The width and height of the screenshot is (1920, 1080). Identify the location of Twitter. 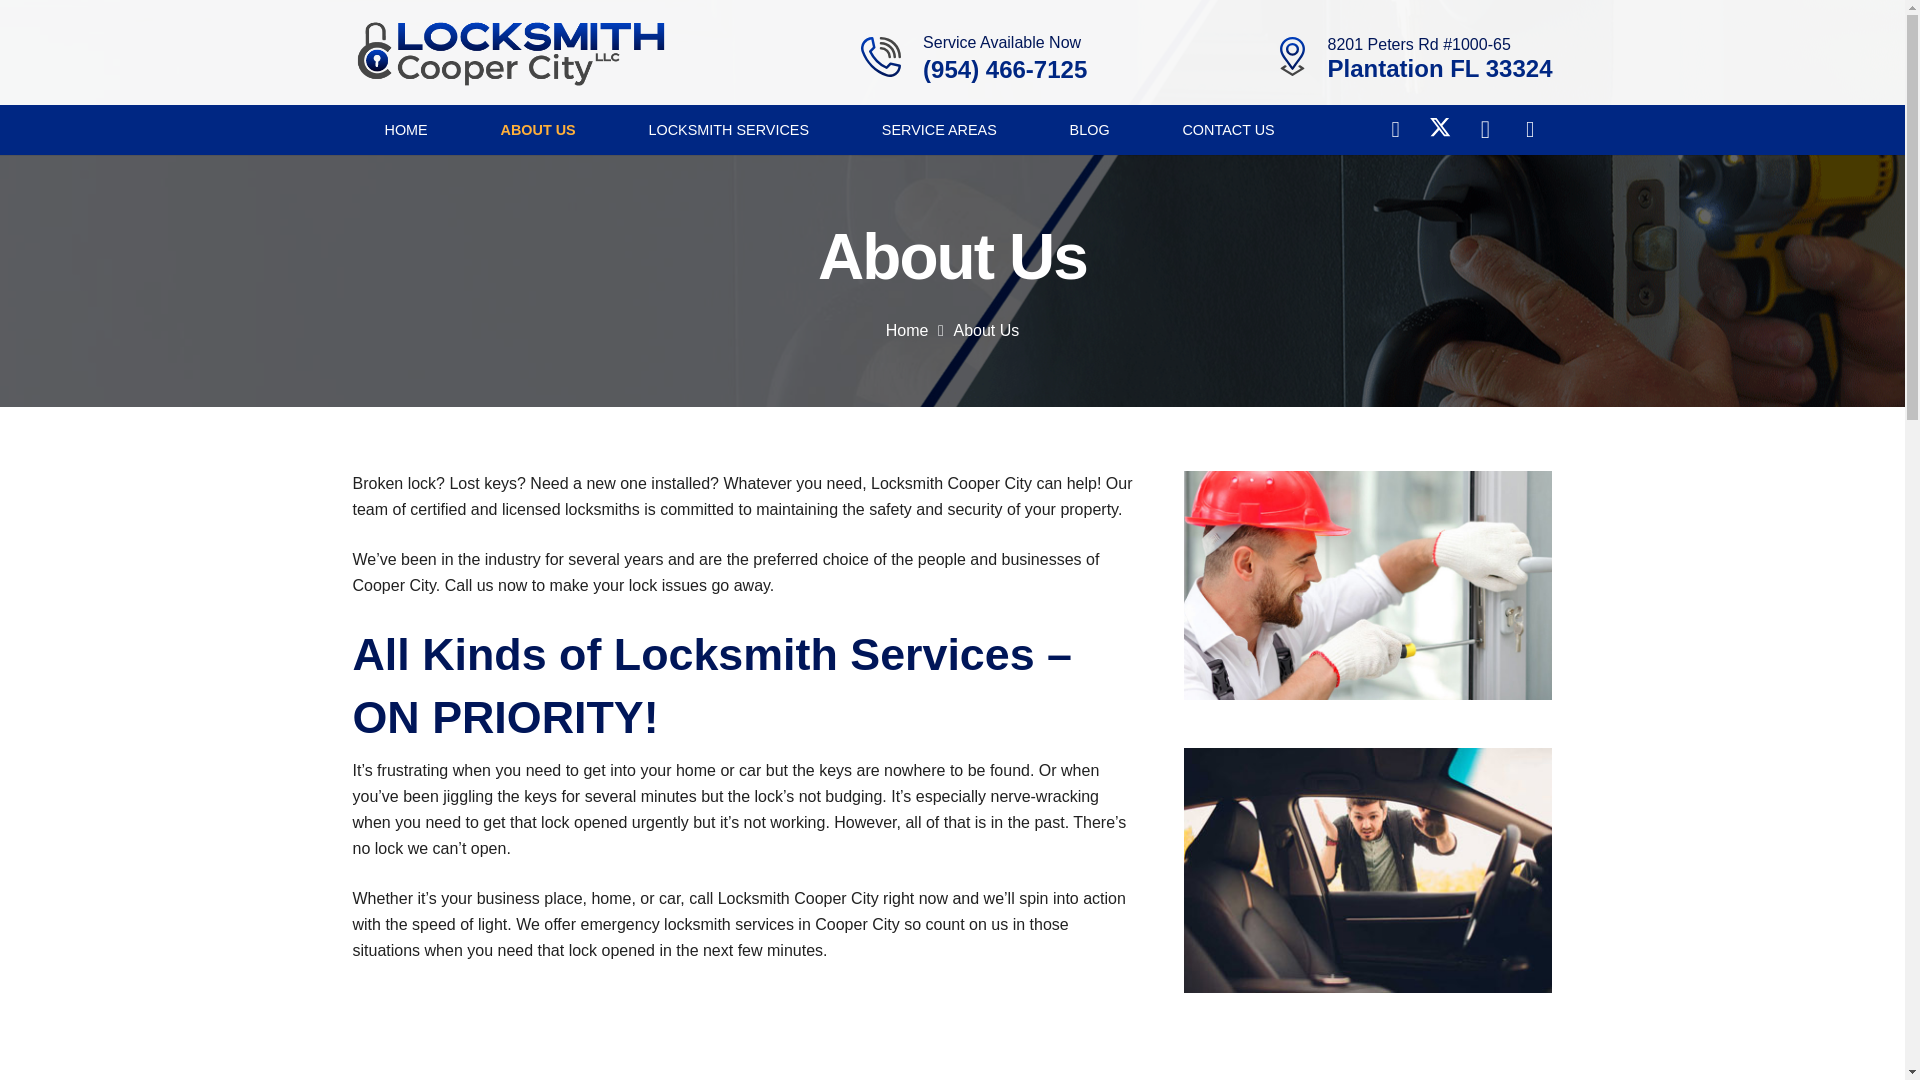
(1440, 130).